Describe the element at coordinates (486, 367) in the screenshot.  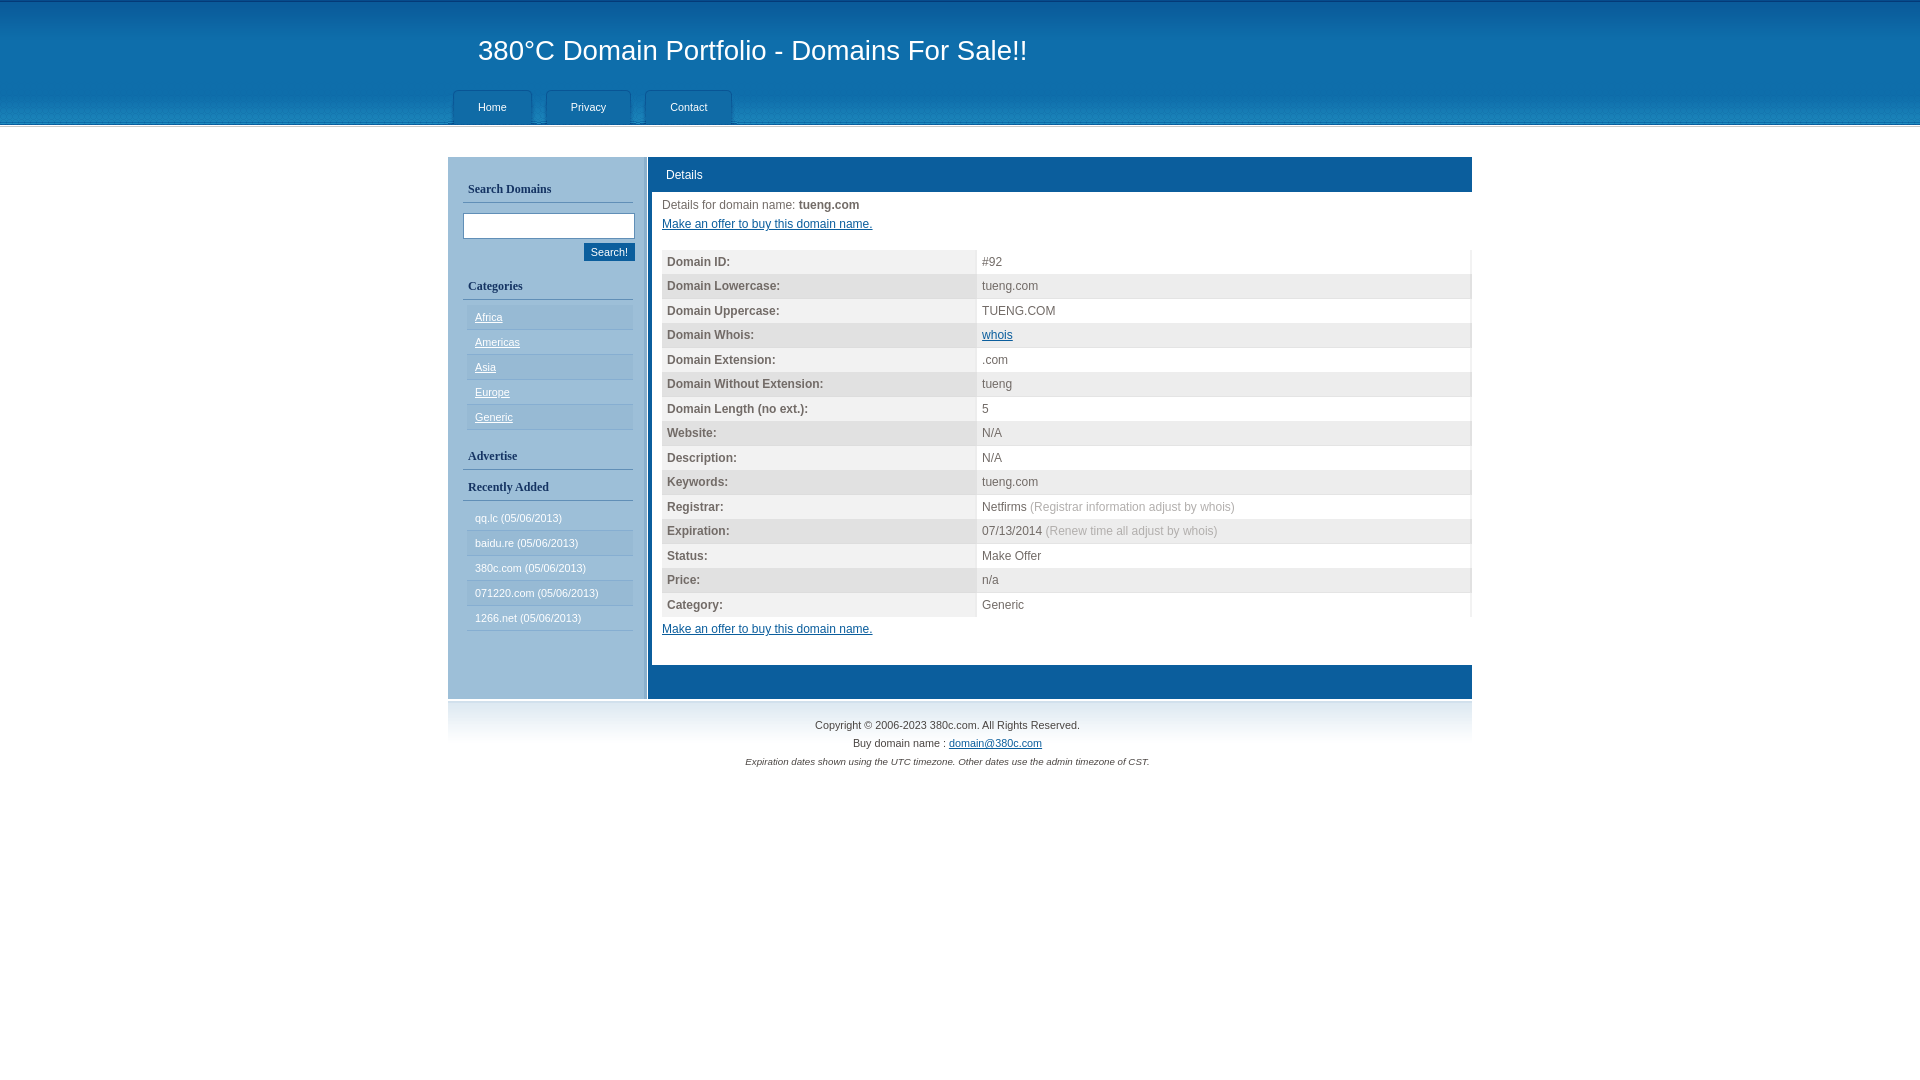
I see `Asia` at that location.